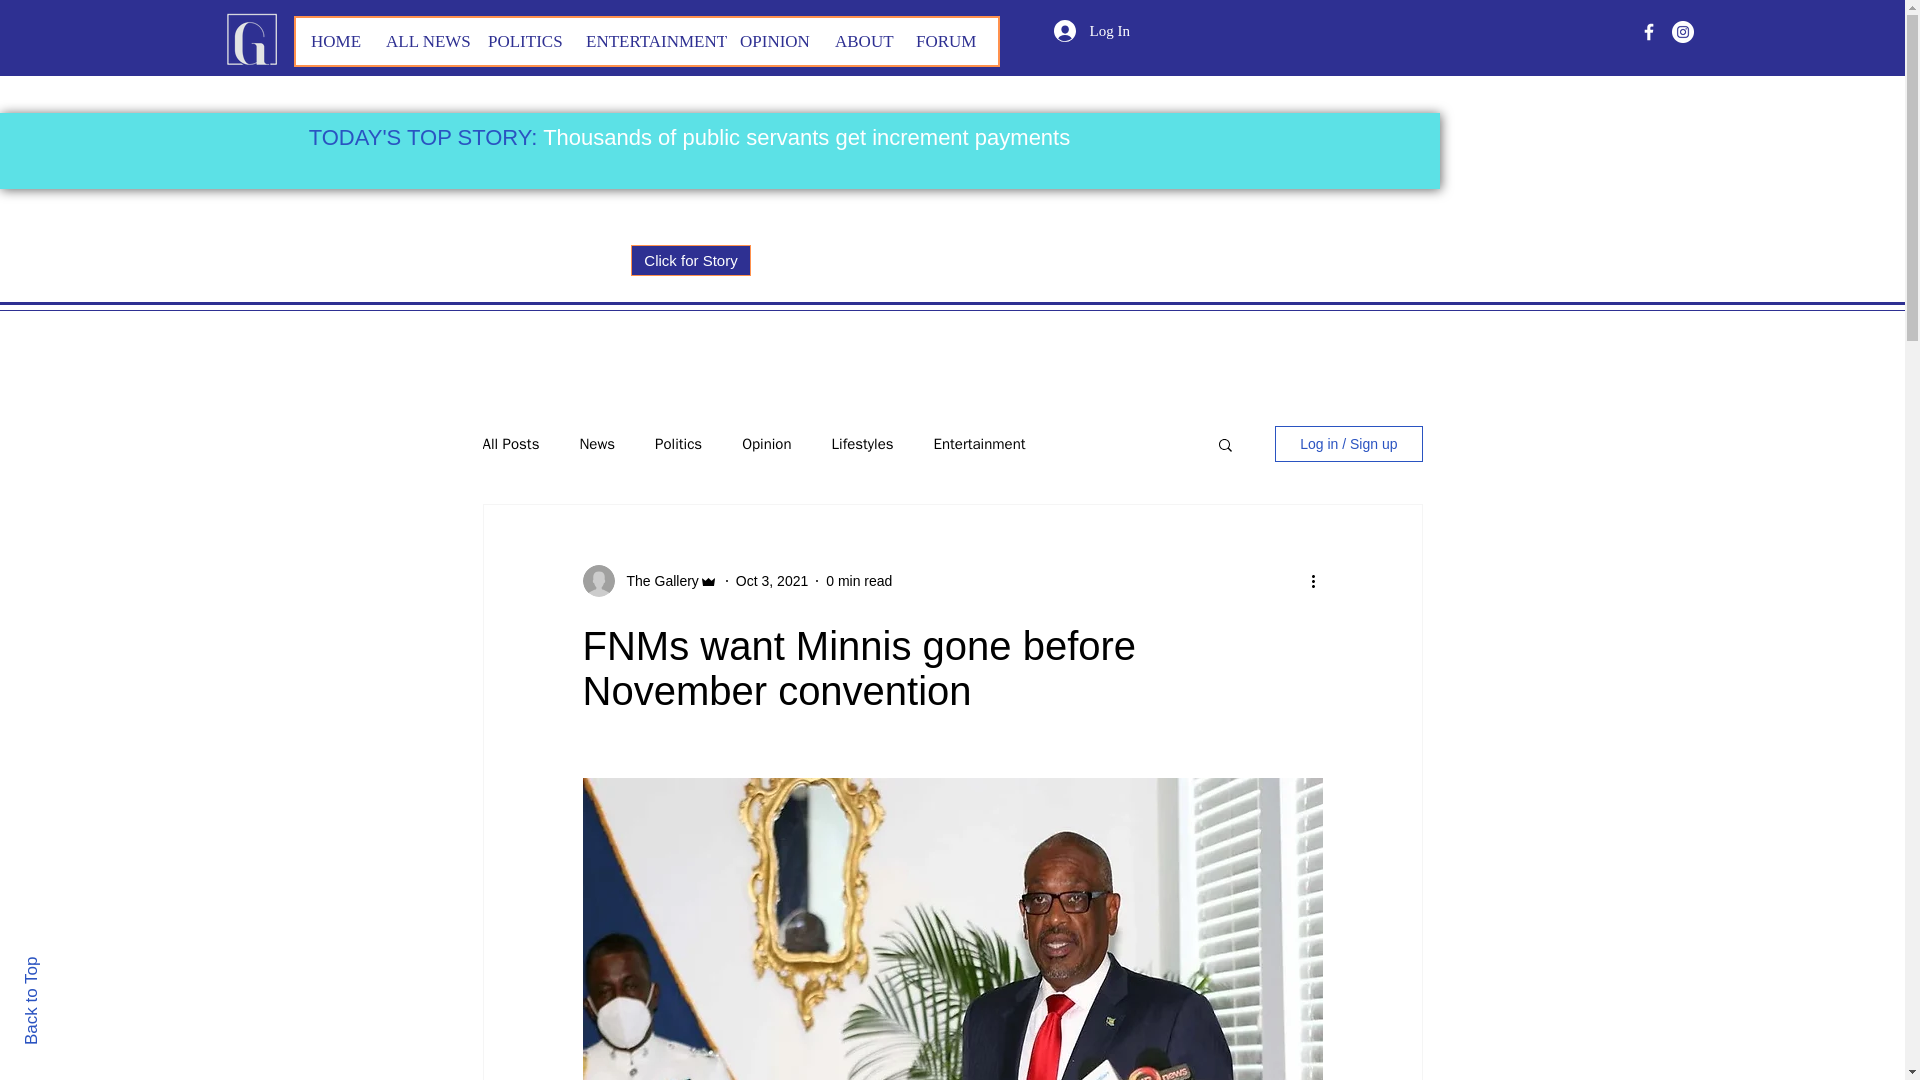 The width and height of the screenshot is (1920, 1080). What do you see at coordinates (979, 443) in the screenshot?
I see `Entertainment` at bounding box center [979, 443].